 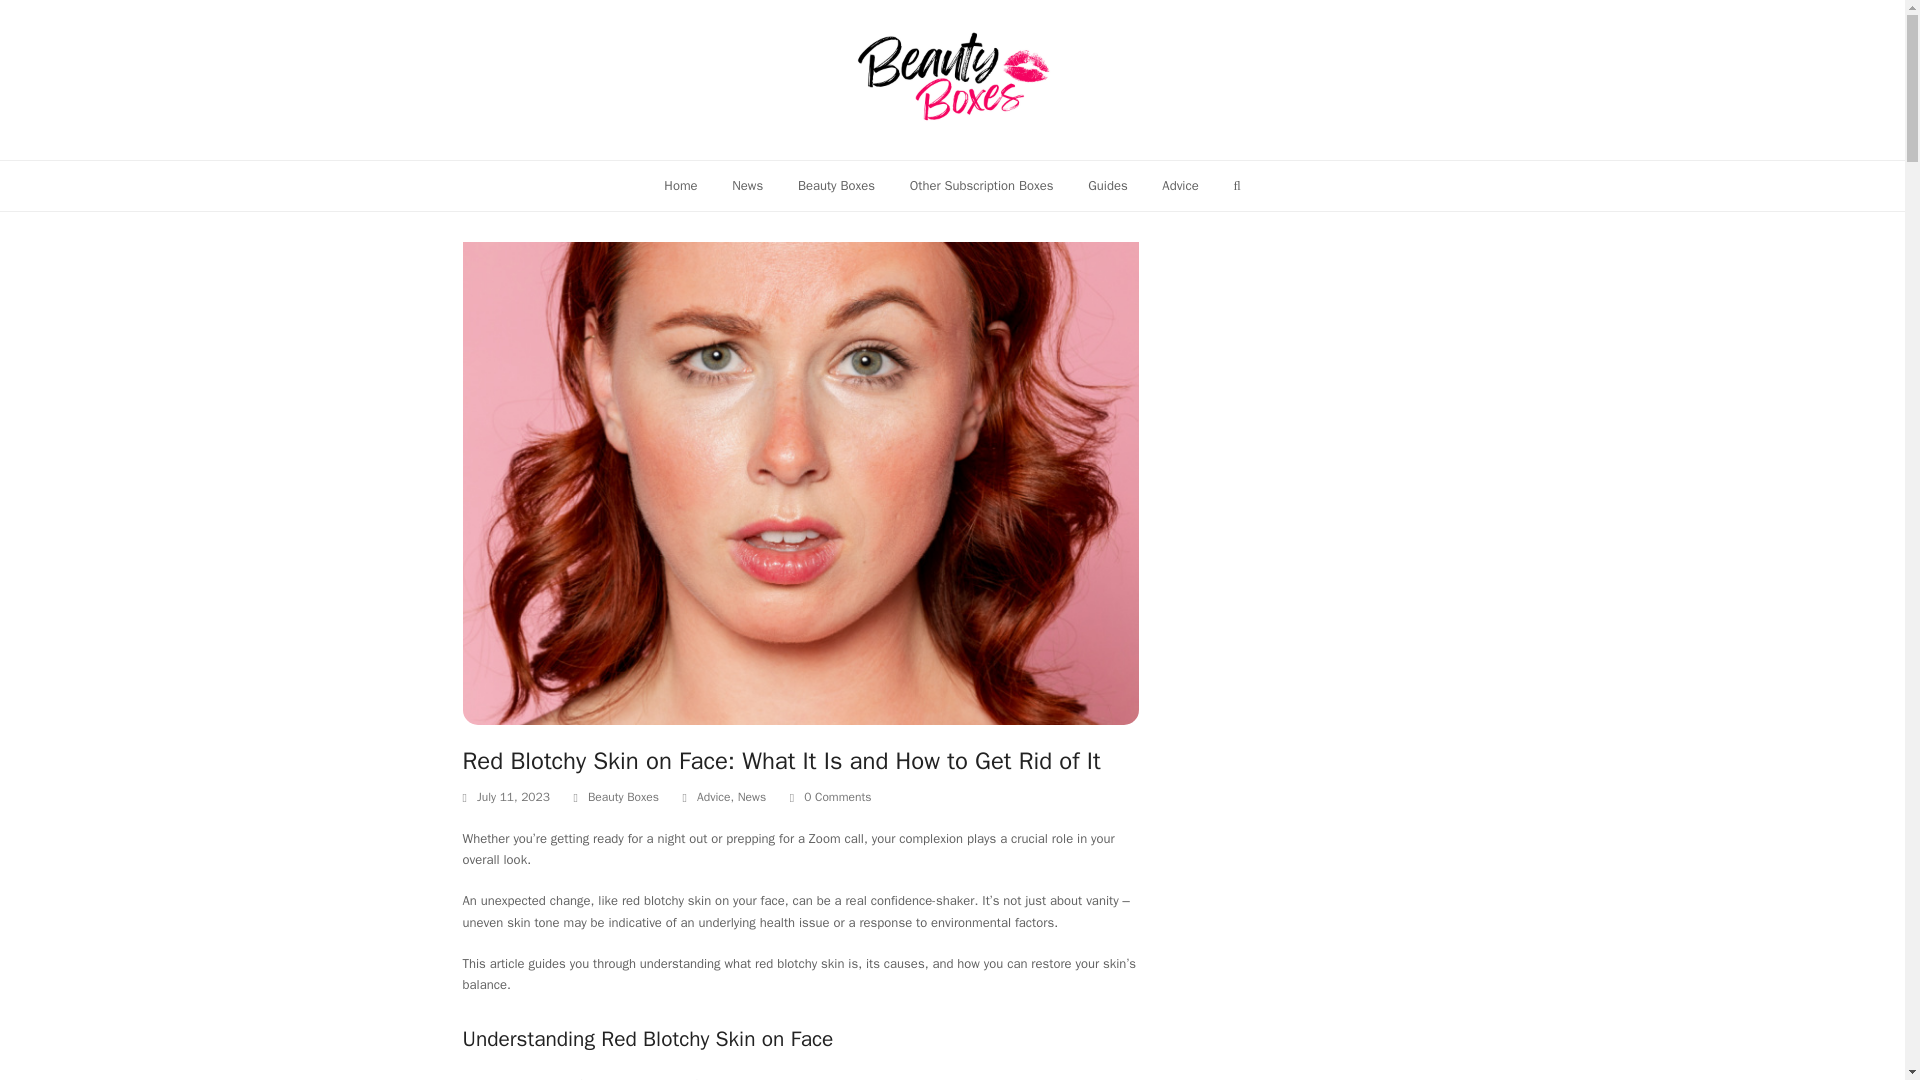 I want to click on Advice, so click(x=1180, y=185).